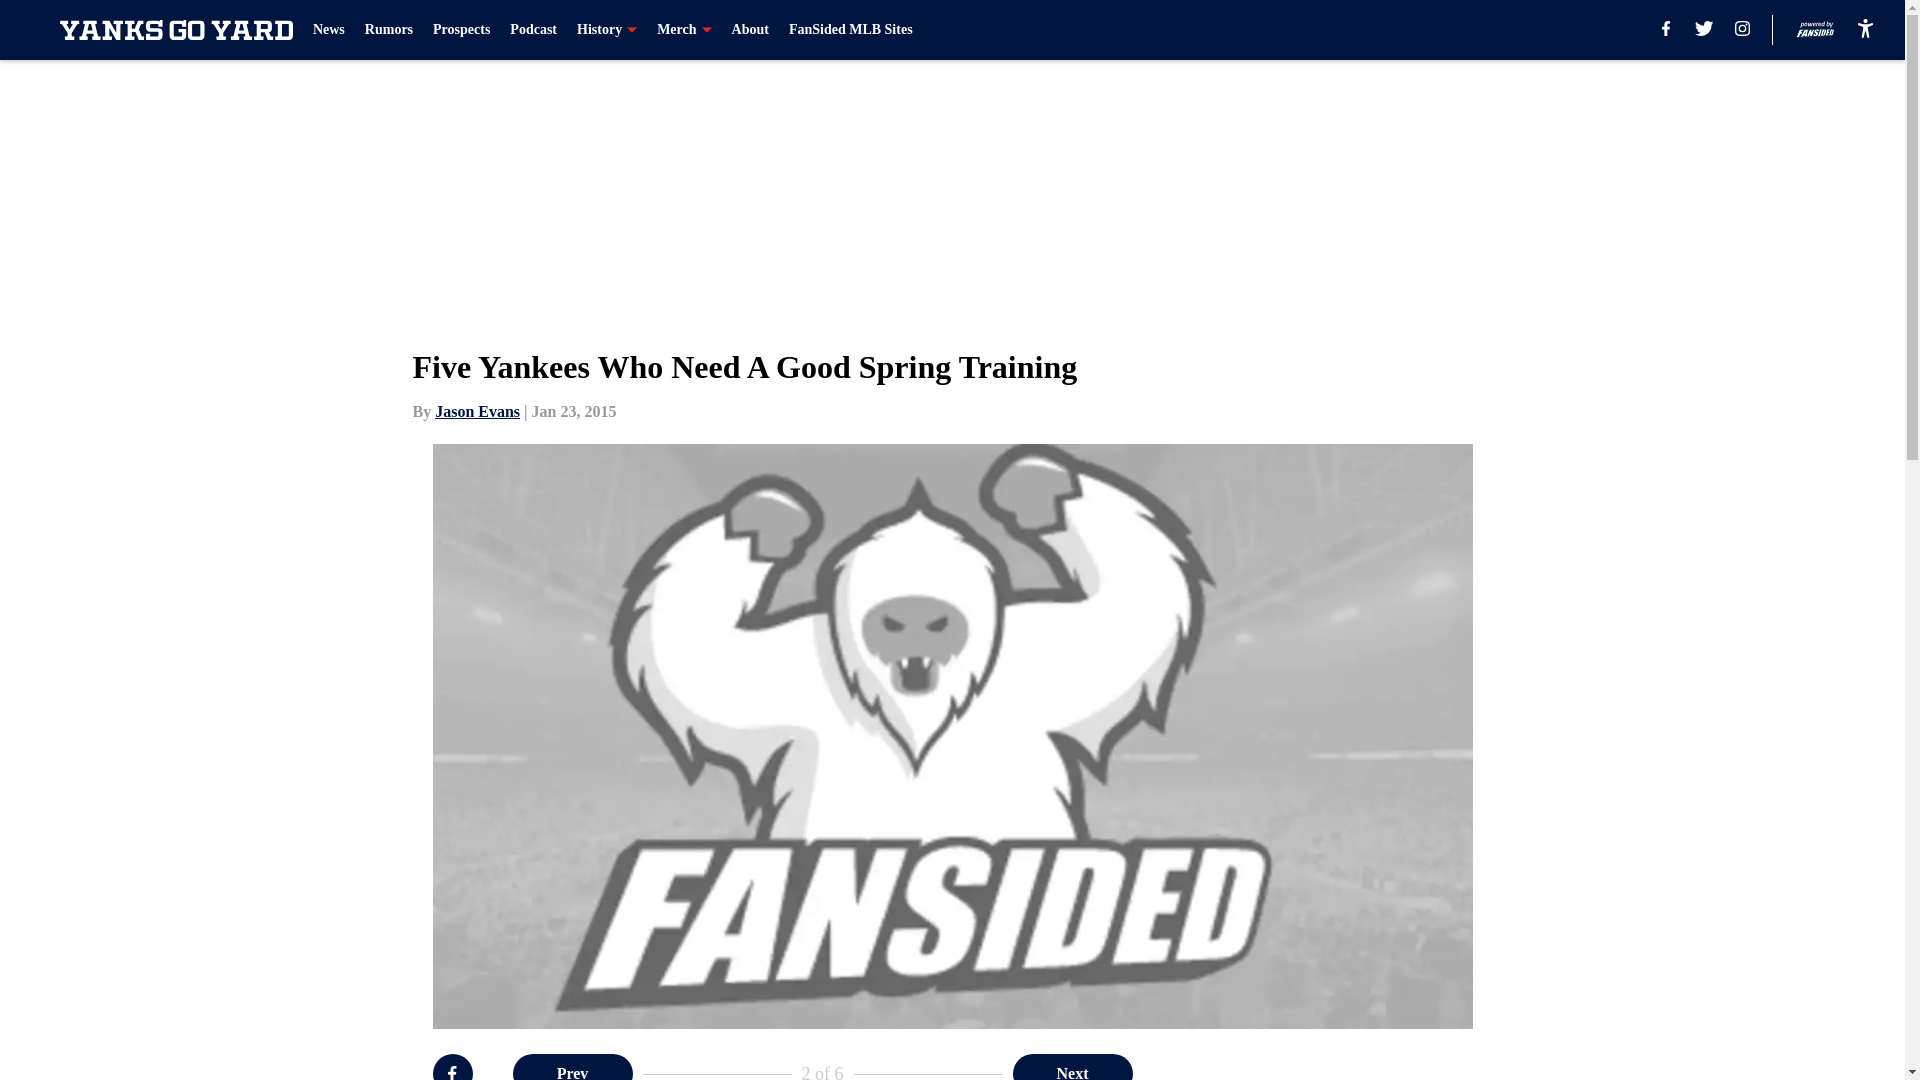  I want to click on Rumors, so click(388, 30).